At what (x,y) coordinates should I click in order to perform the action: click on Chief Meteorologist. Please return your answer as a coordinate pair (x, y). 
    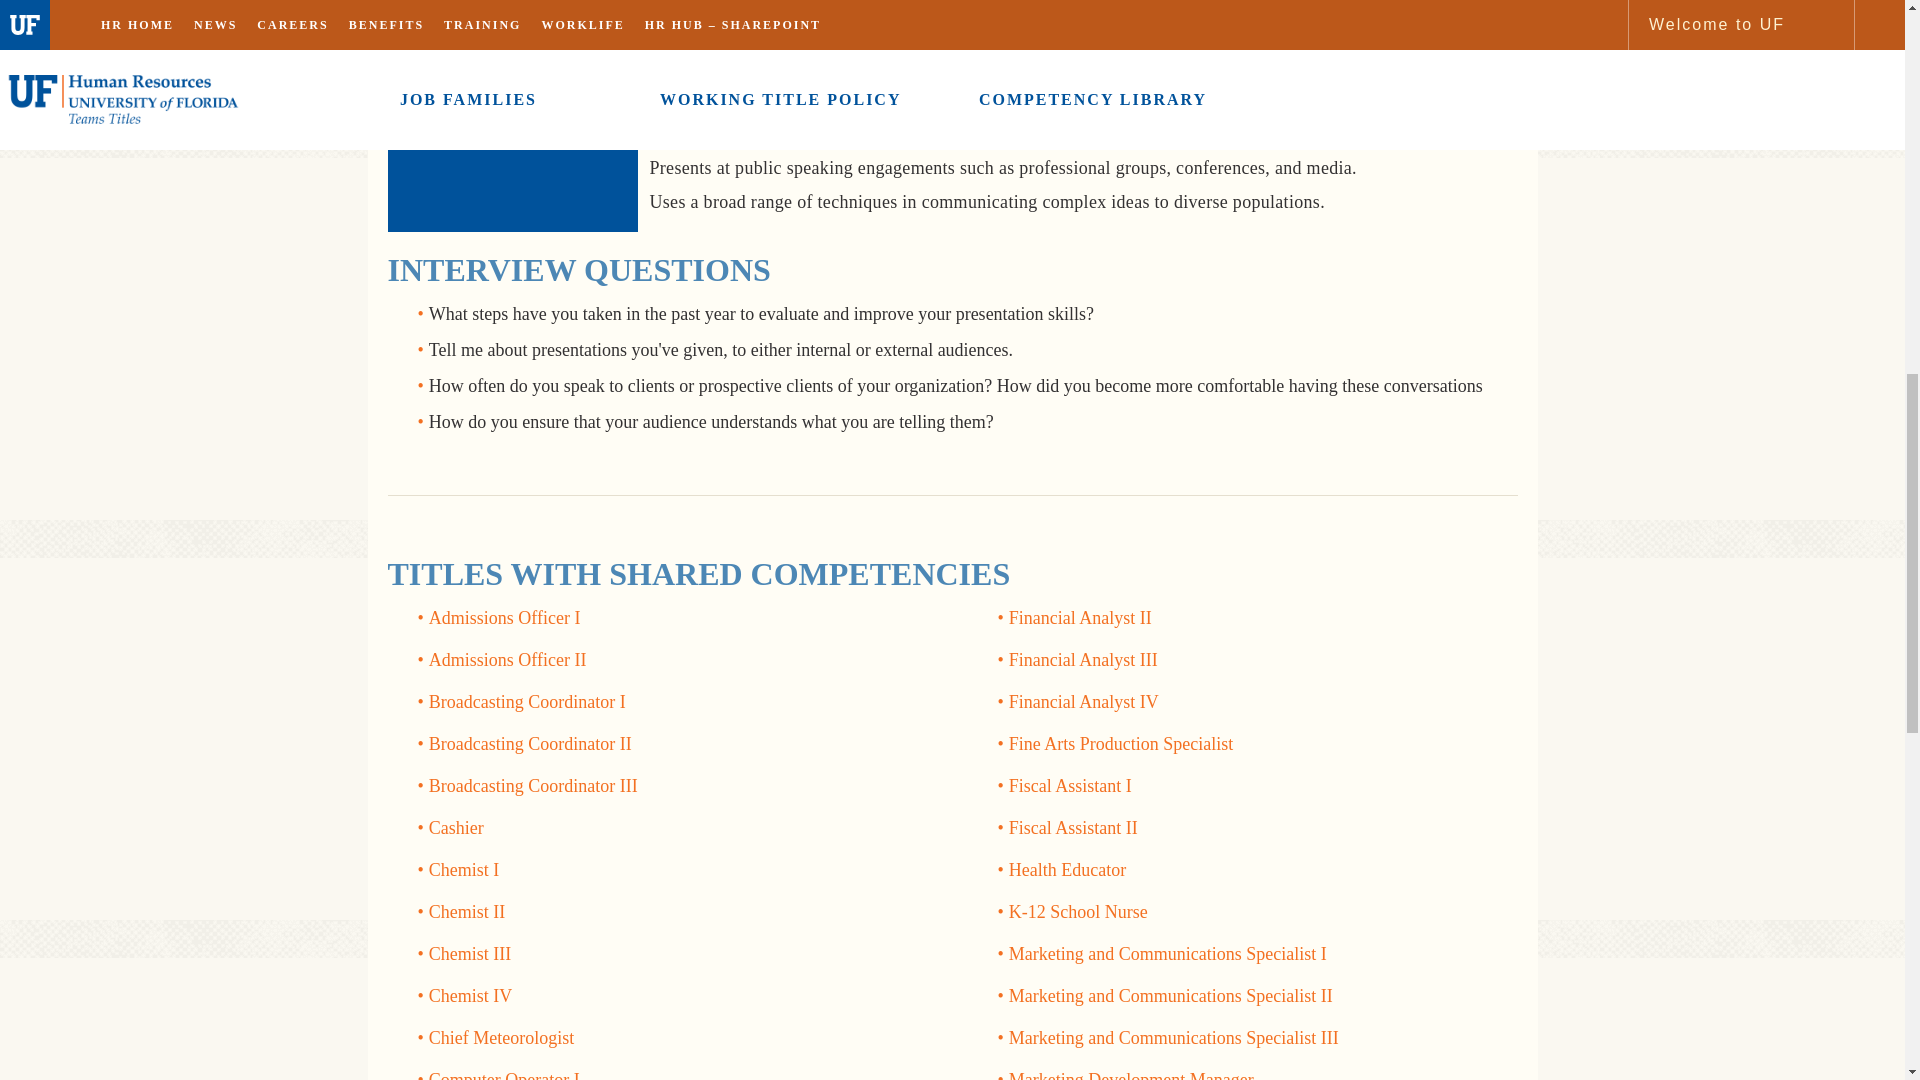
    Looking at the image, I should click on (501, 1038).